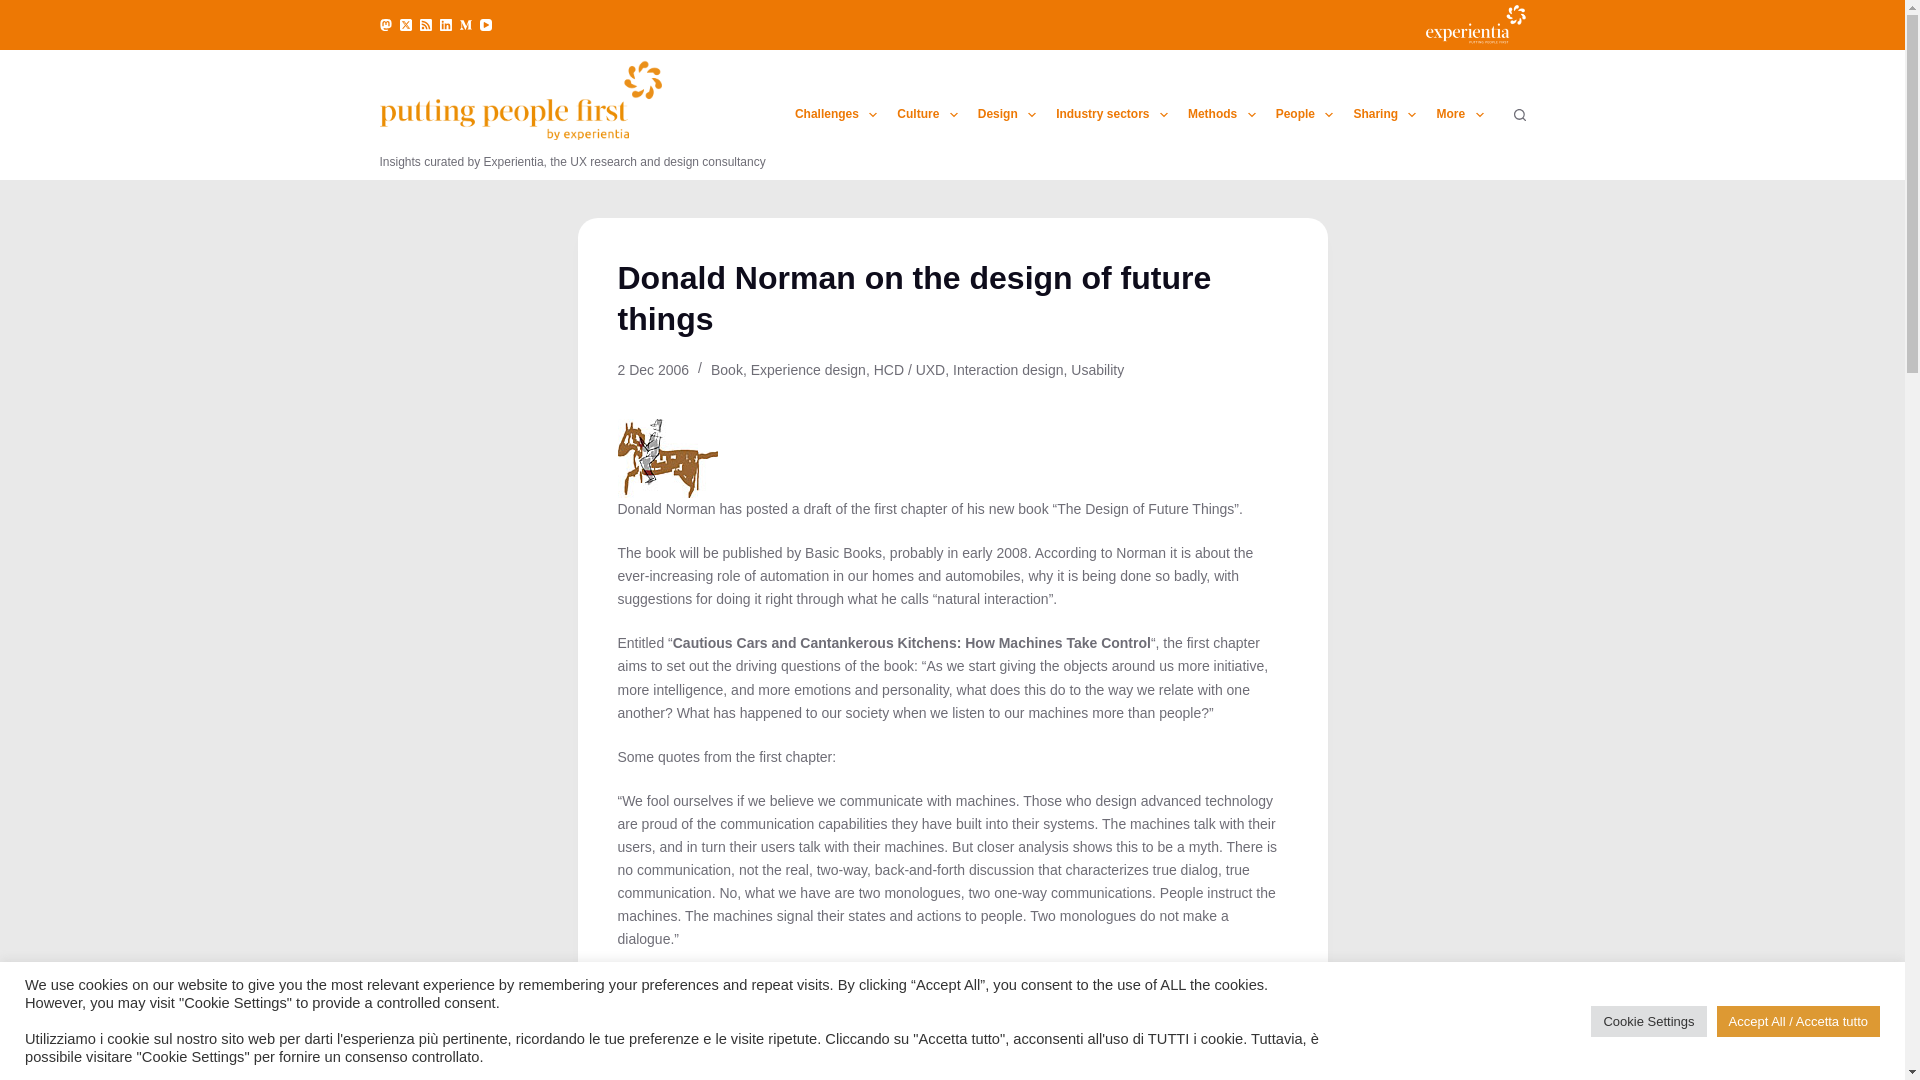 The height and width of the screenshot is (1080, 1920). Describe the element at coordinates (668, 458) in the screenshot. I see `Donald Norman's Horse and Rider` at that location.